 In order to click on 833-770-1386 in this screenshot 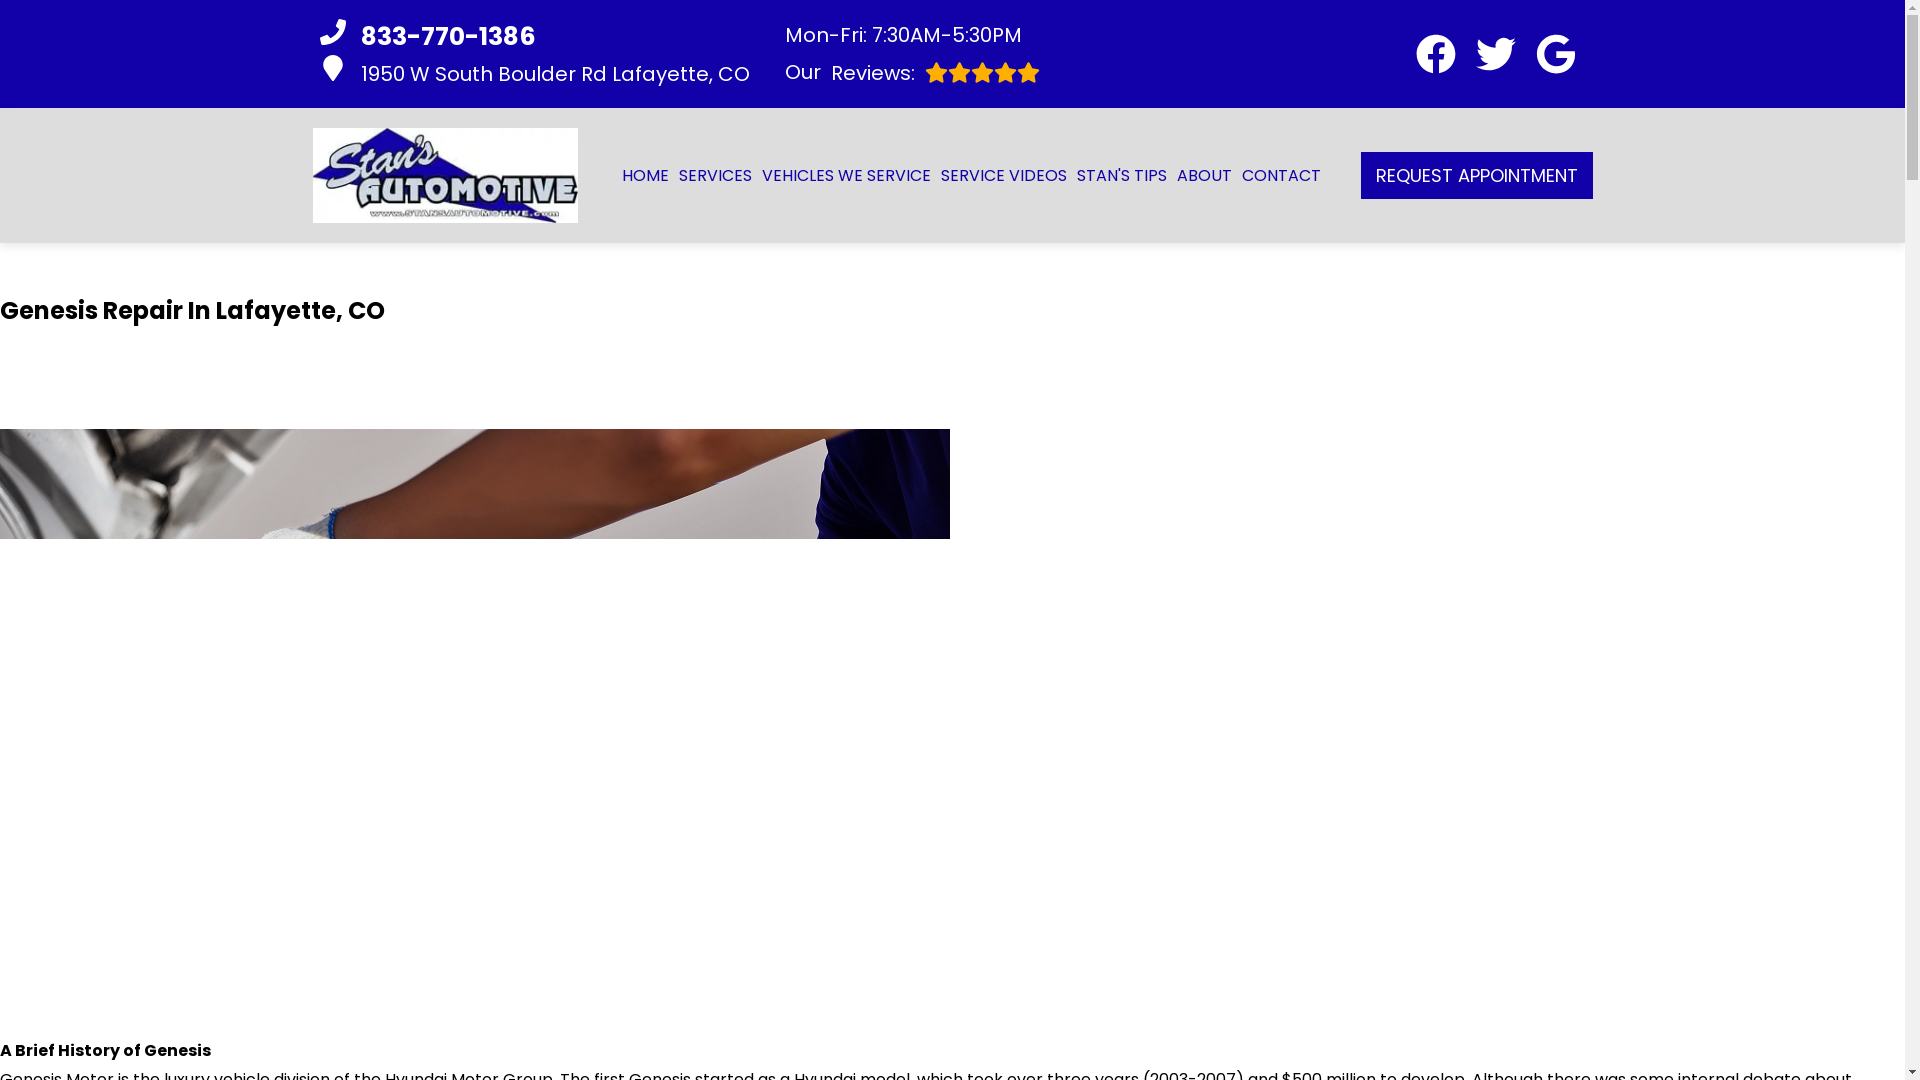, I will do `click(910, 72)`.